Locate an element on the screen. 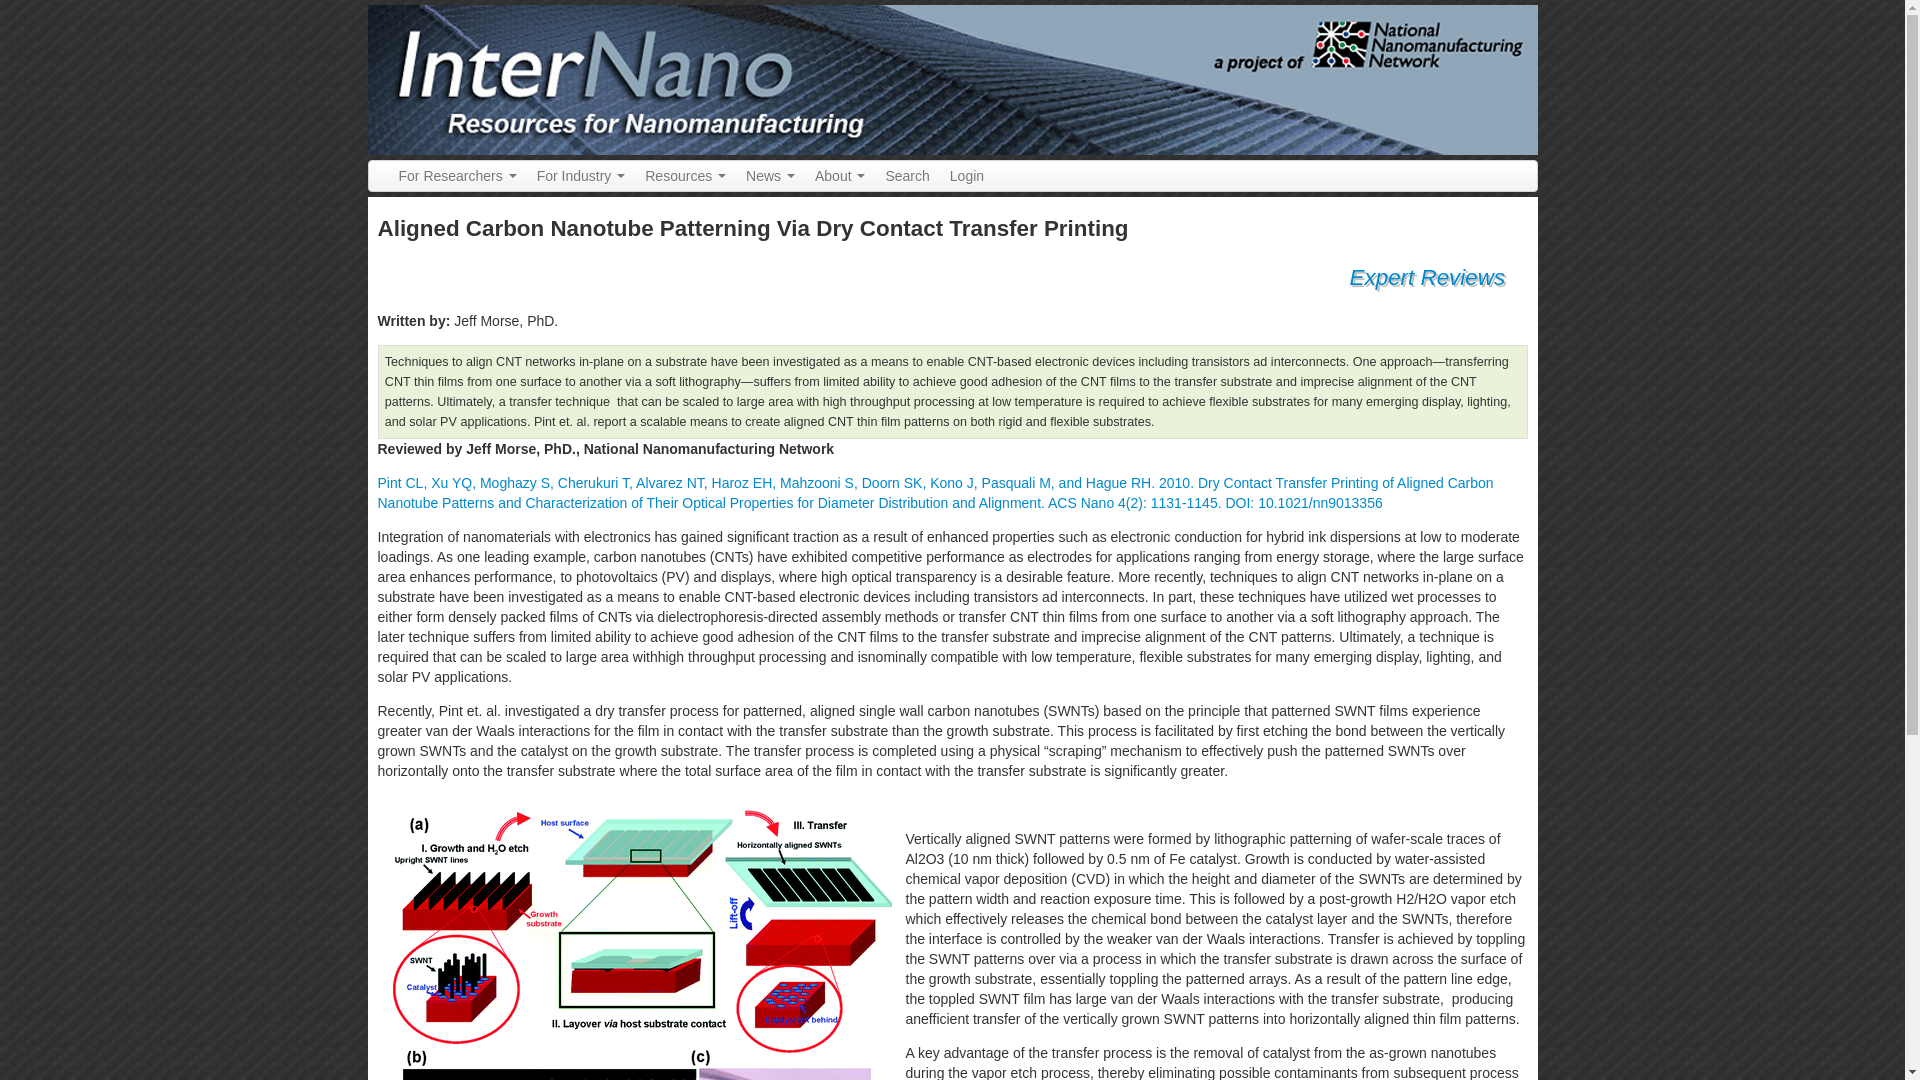 The width and height of the screenshot is (1920, 1080). Home is located at coordinates (952, 79).